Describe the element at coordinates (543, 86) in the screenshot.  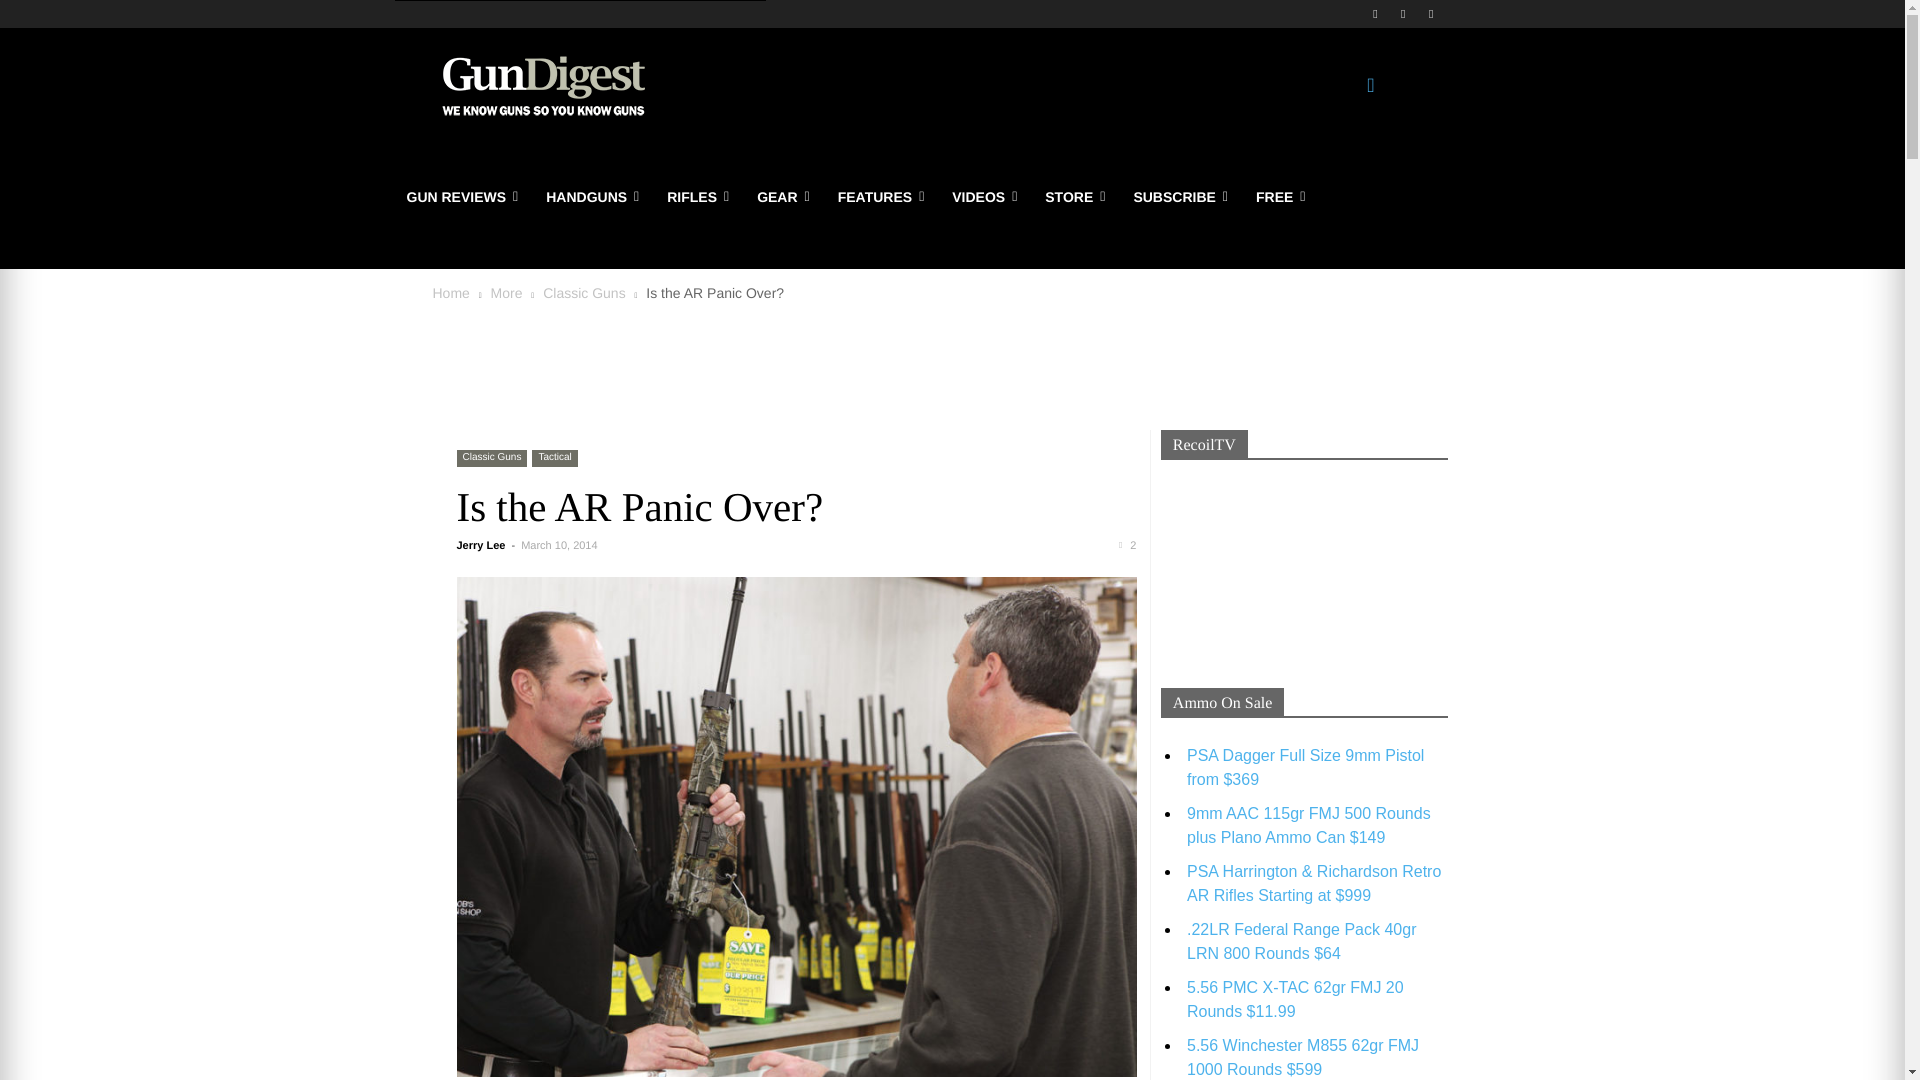
I see `We know guns so you know guns` at that location.